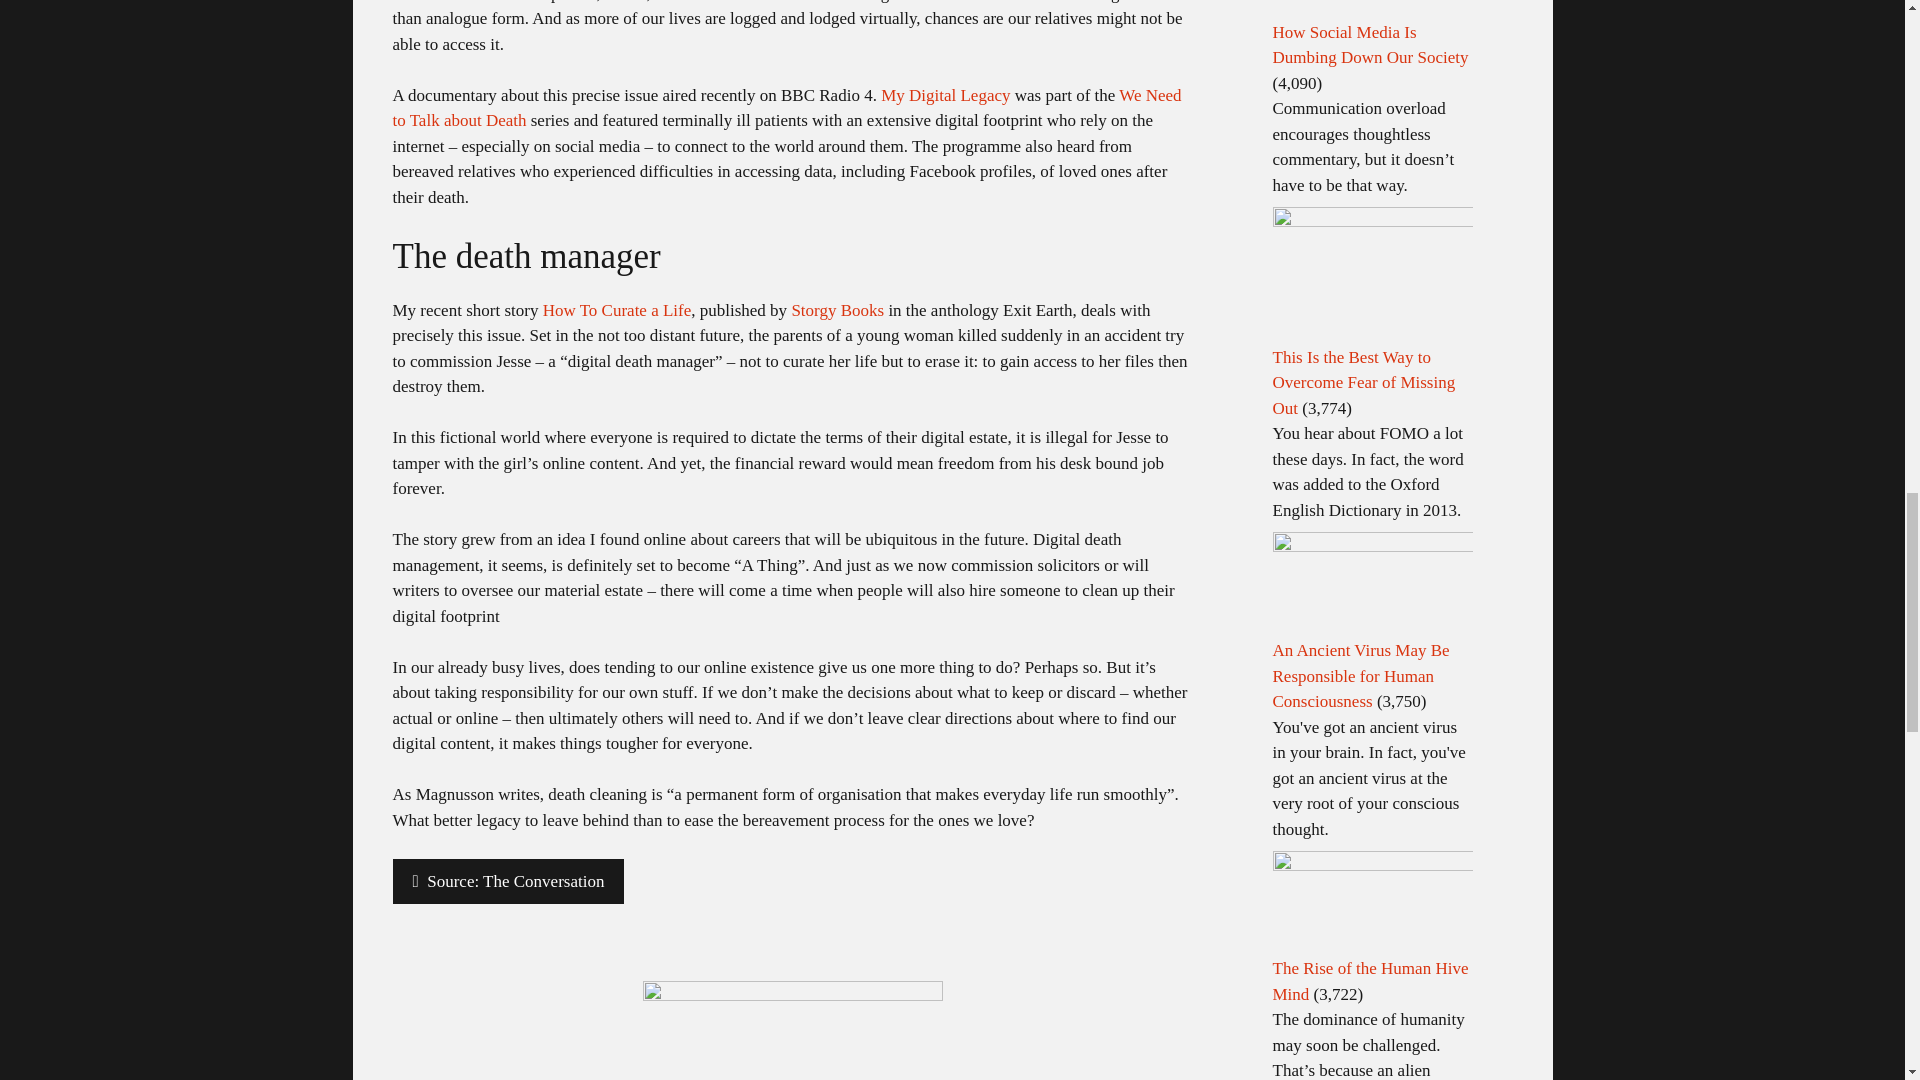 Image resolution: width=1920 pixels, height=1080 pixels. Describe the element at coordinates (1370, 45) in the screenshot. I see `How Social Media Is Dumbing Down Our Society` at that location.